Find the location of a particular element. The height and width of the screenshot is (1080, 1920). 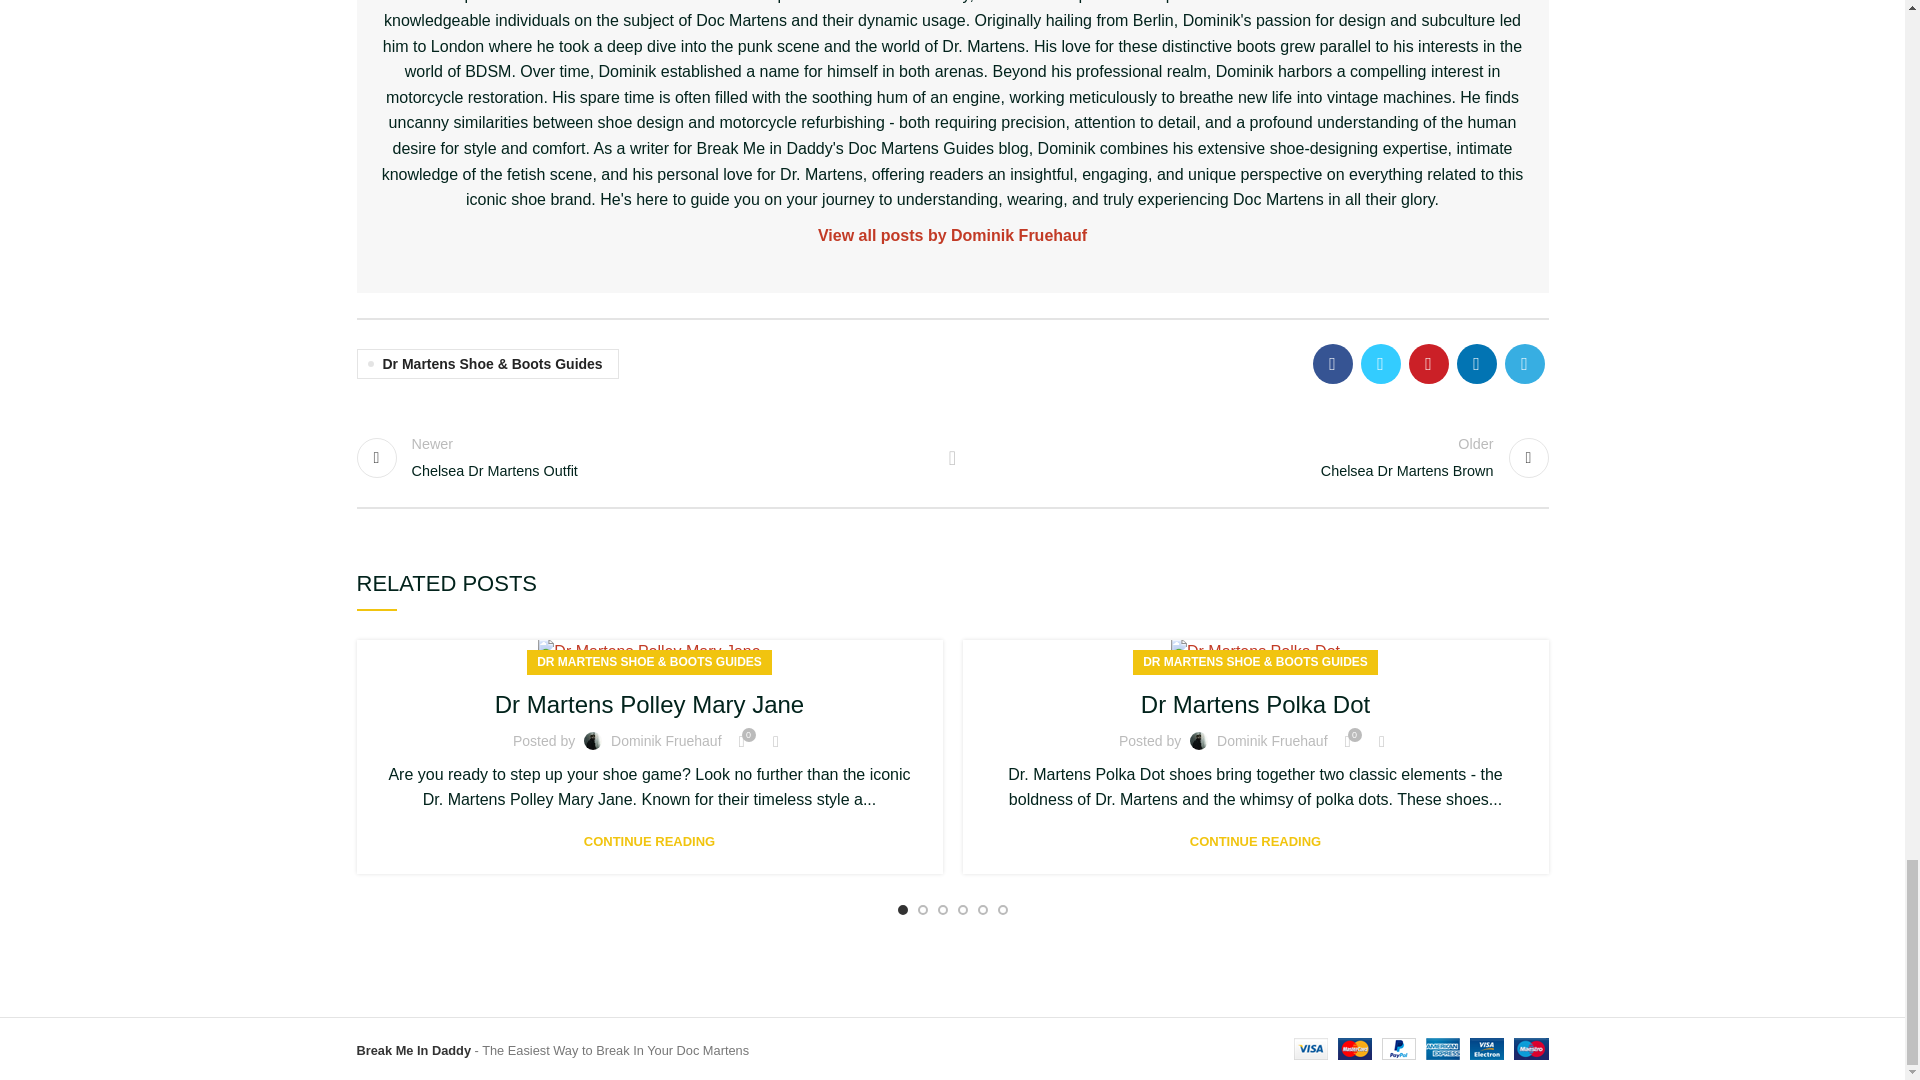

Dr Martens Polley Mary Jane is located at coordinates (952, 458).